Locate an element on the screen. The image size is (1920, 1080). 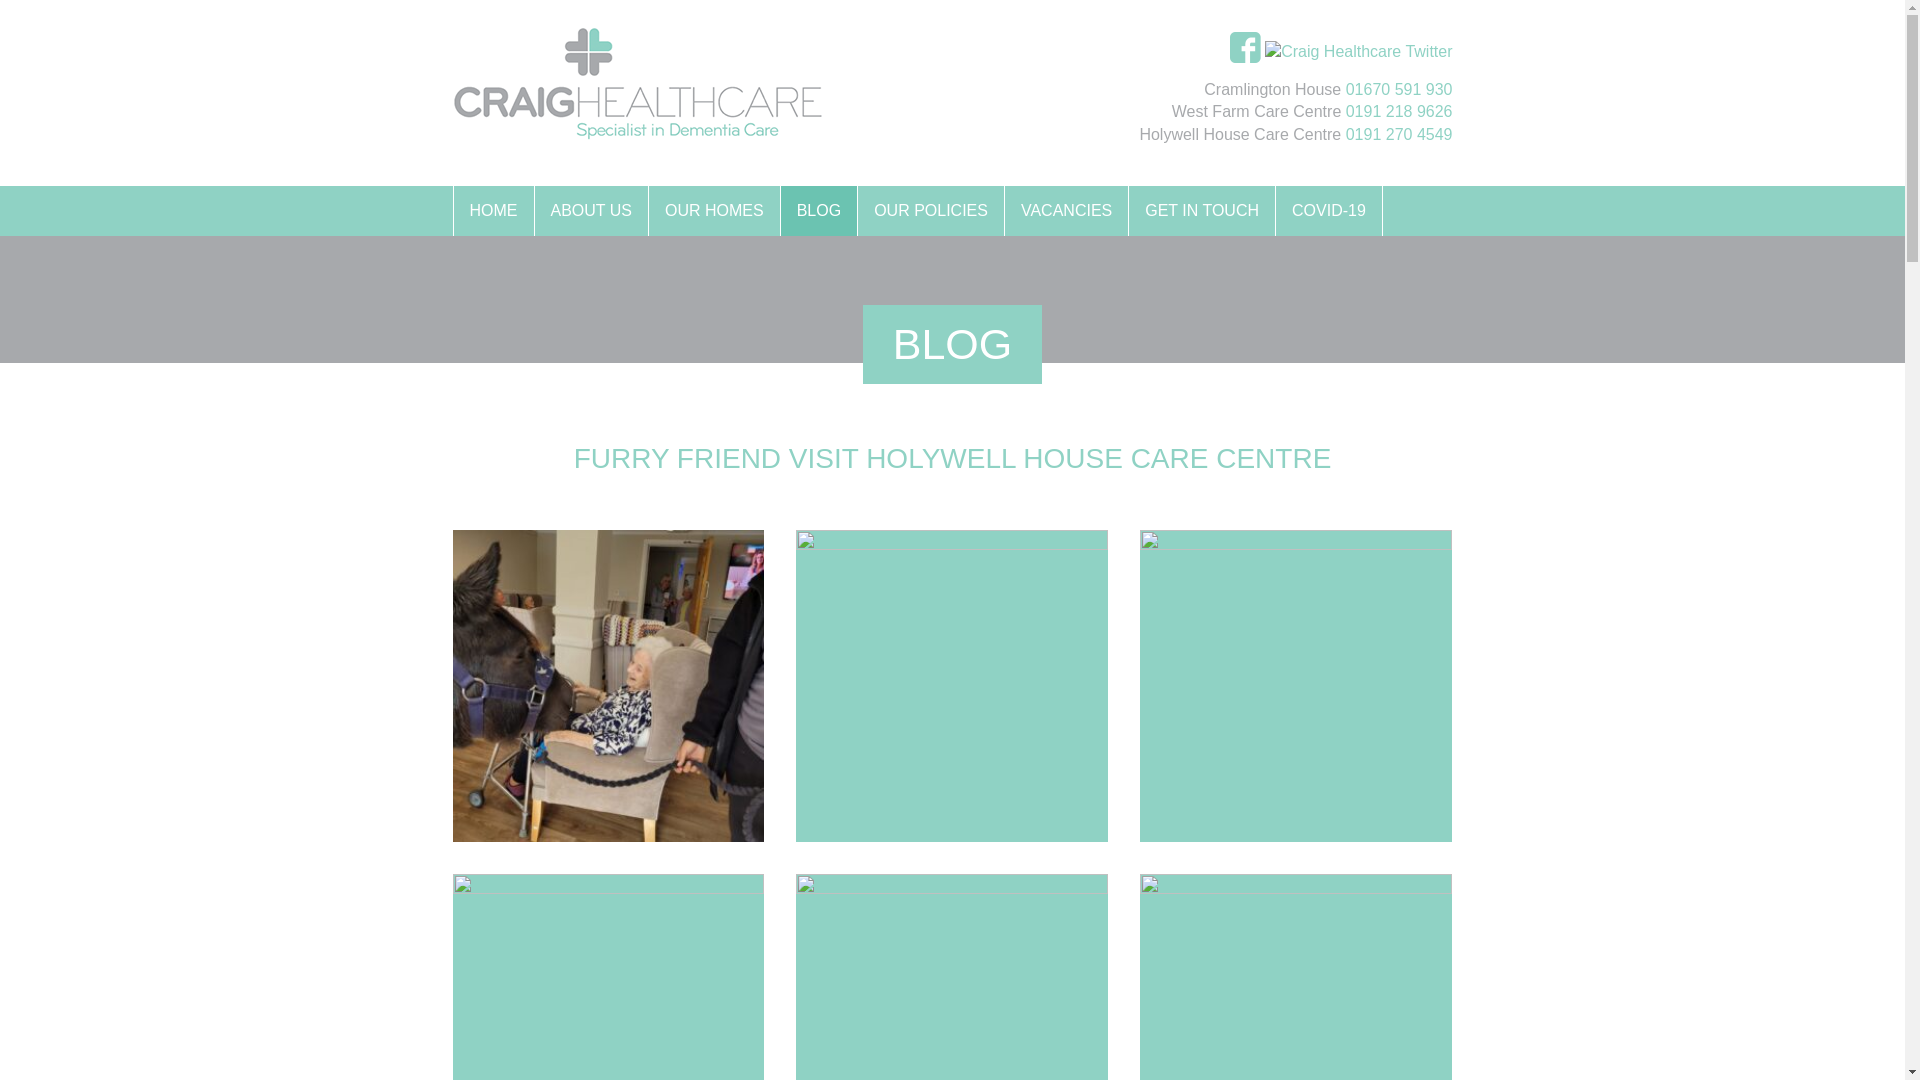
HOME is located at coordinates (492, 210).